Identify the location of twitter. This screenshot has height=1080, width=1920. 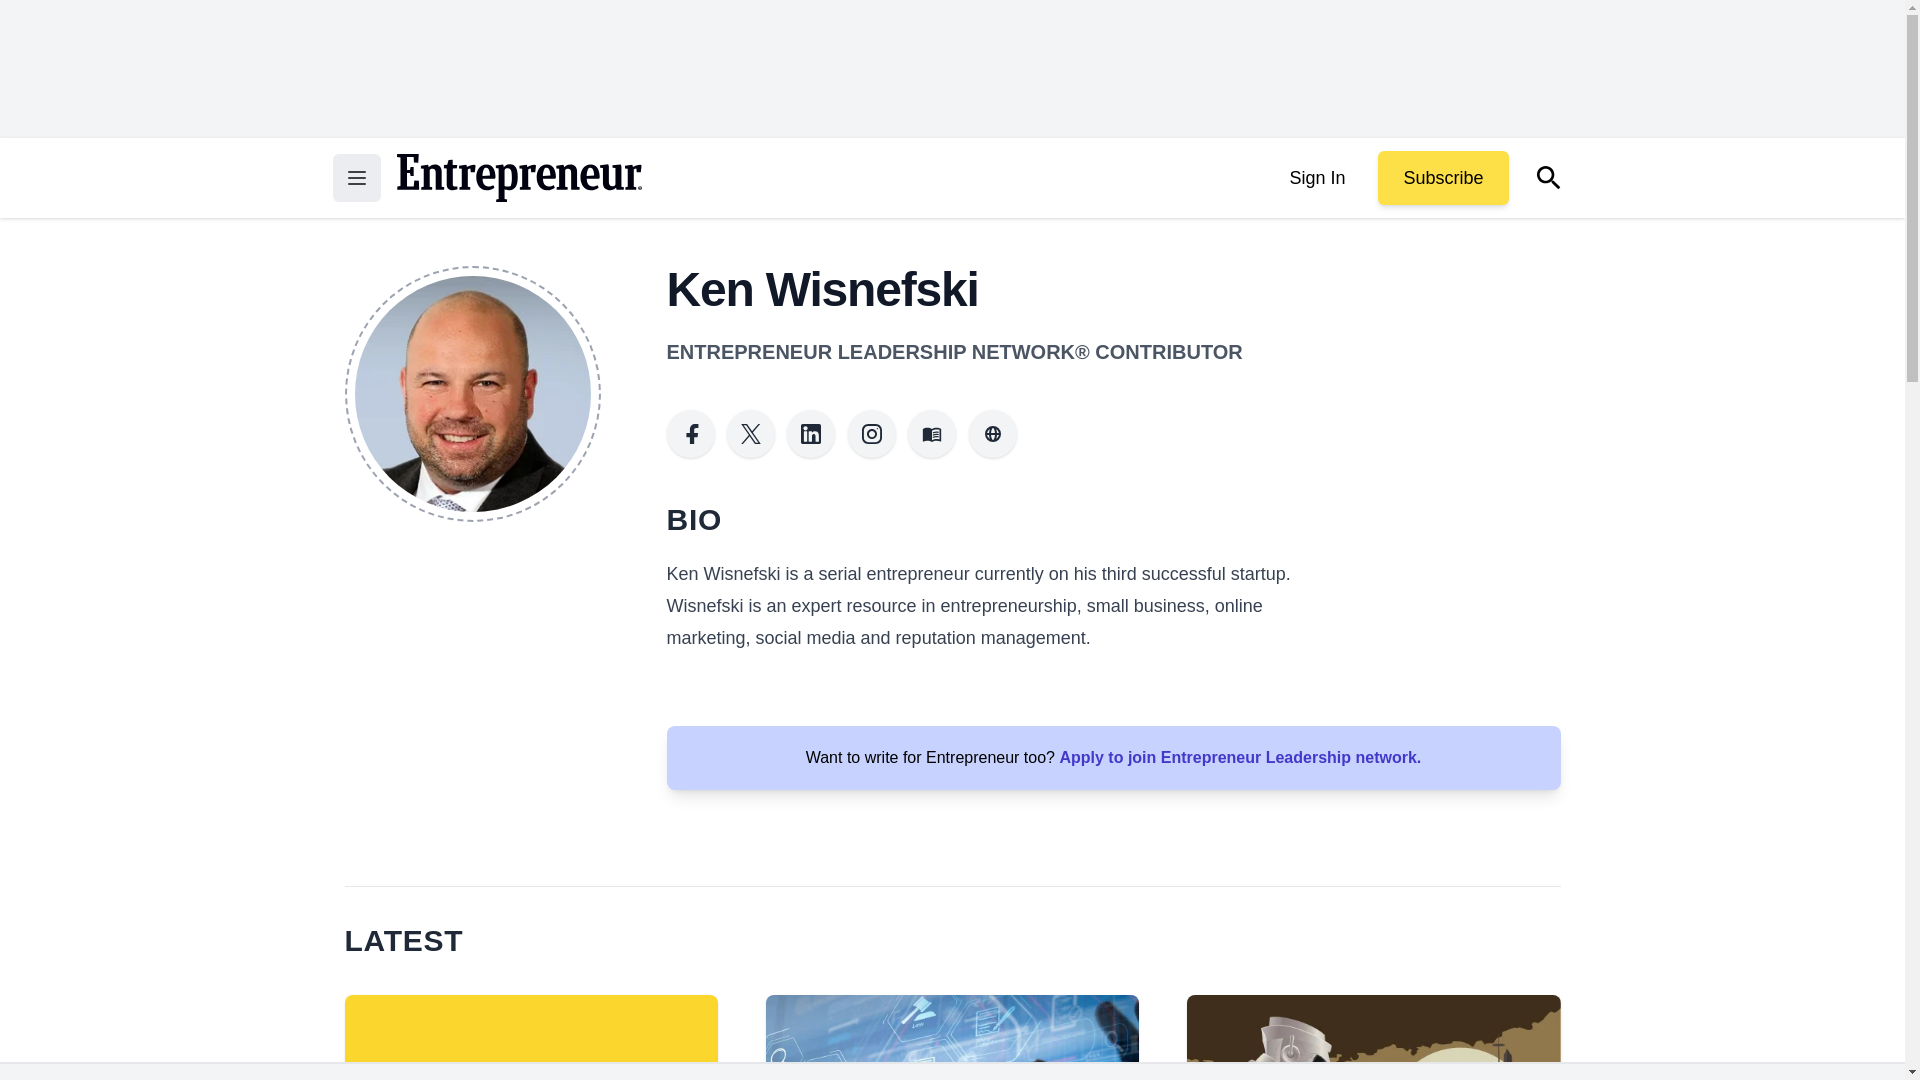
(751, 434).